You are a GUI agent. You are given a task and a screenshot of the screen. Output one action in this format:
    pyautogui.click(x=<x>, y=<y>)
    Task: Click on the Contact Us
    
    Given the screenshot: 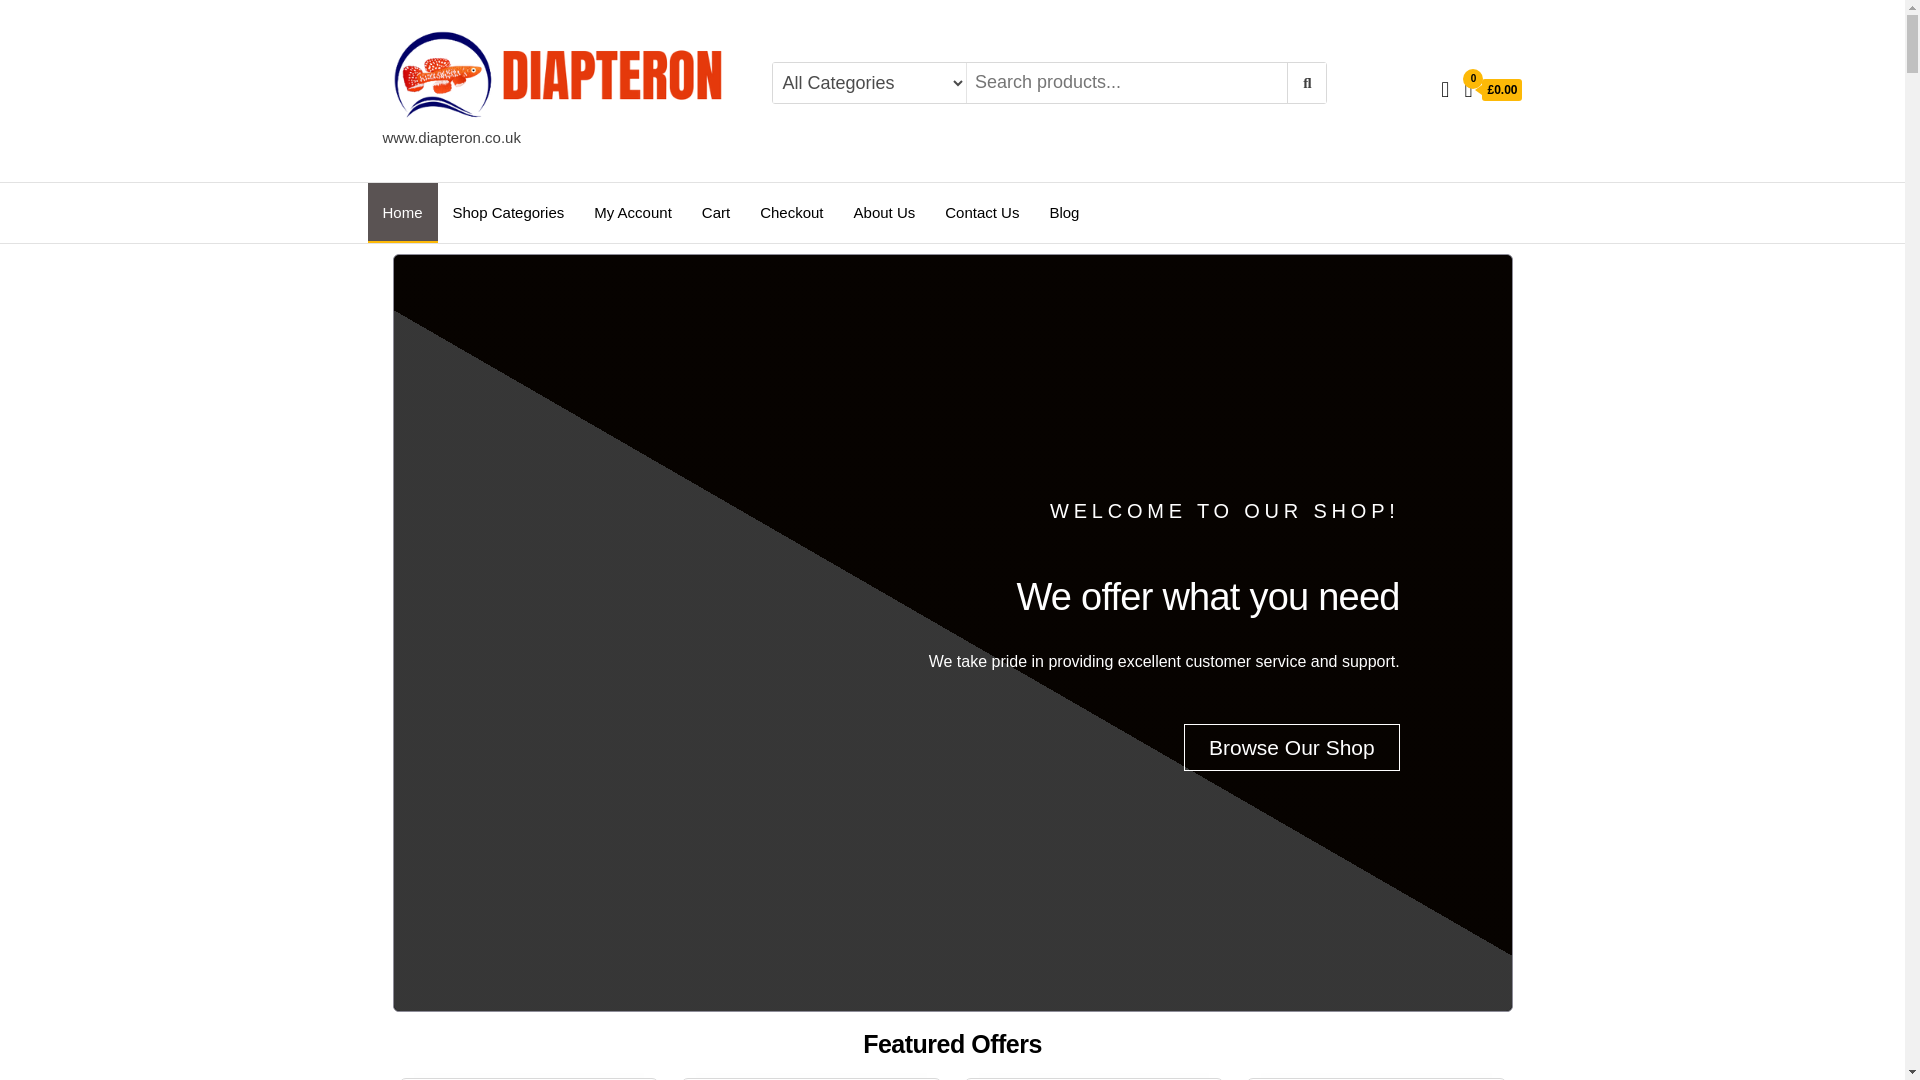 What is the action you would take?
    pyautogui.click(x=982, y=212)
    